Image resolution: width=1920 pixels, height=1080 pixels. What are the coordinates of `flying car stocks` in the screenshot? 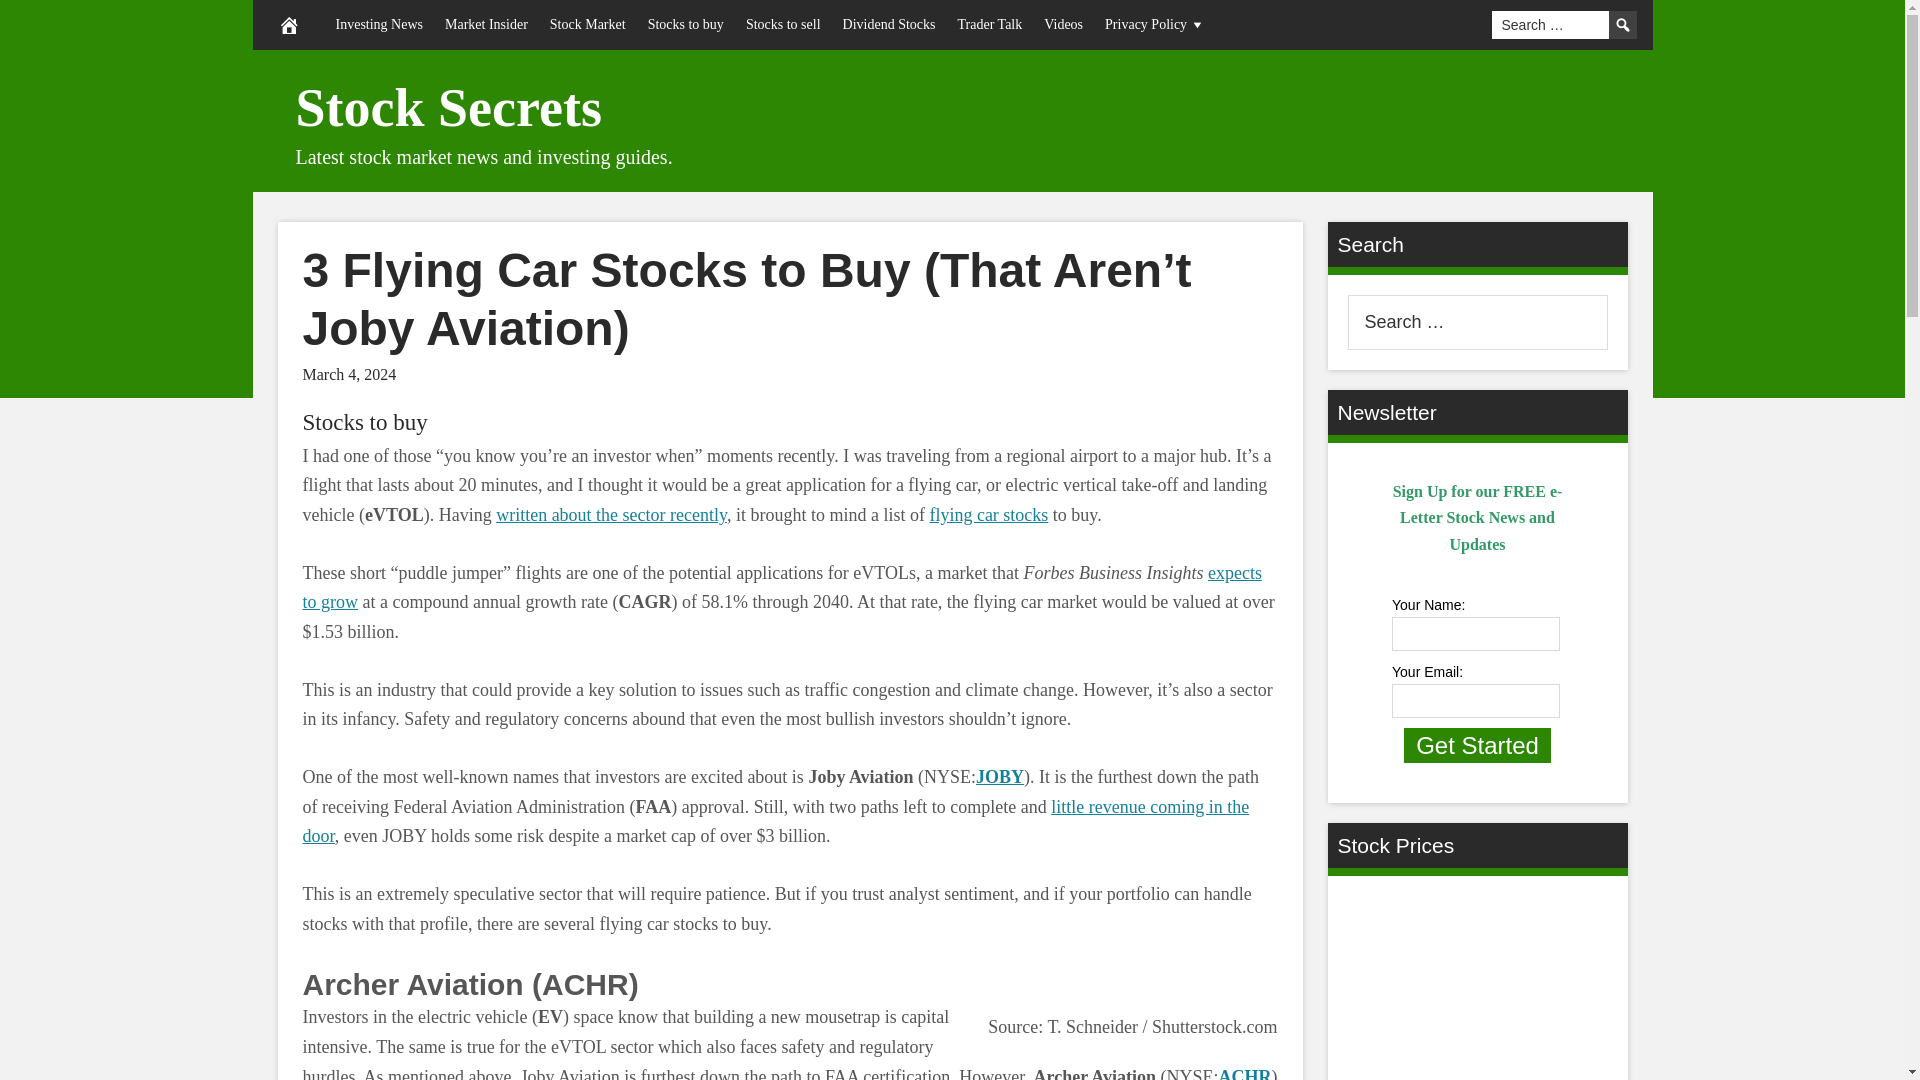 It's located at (988, 514).